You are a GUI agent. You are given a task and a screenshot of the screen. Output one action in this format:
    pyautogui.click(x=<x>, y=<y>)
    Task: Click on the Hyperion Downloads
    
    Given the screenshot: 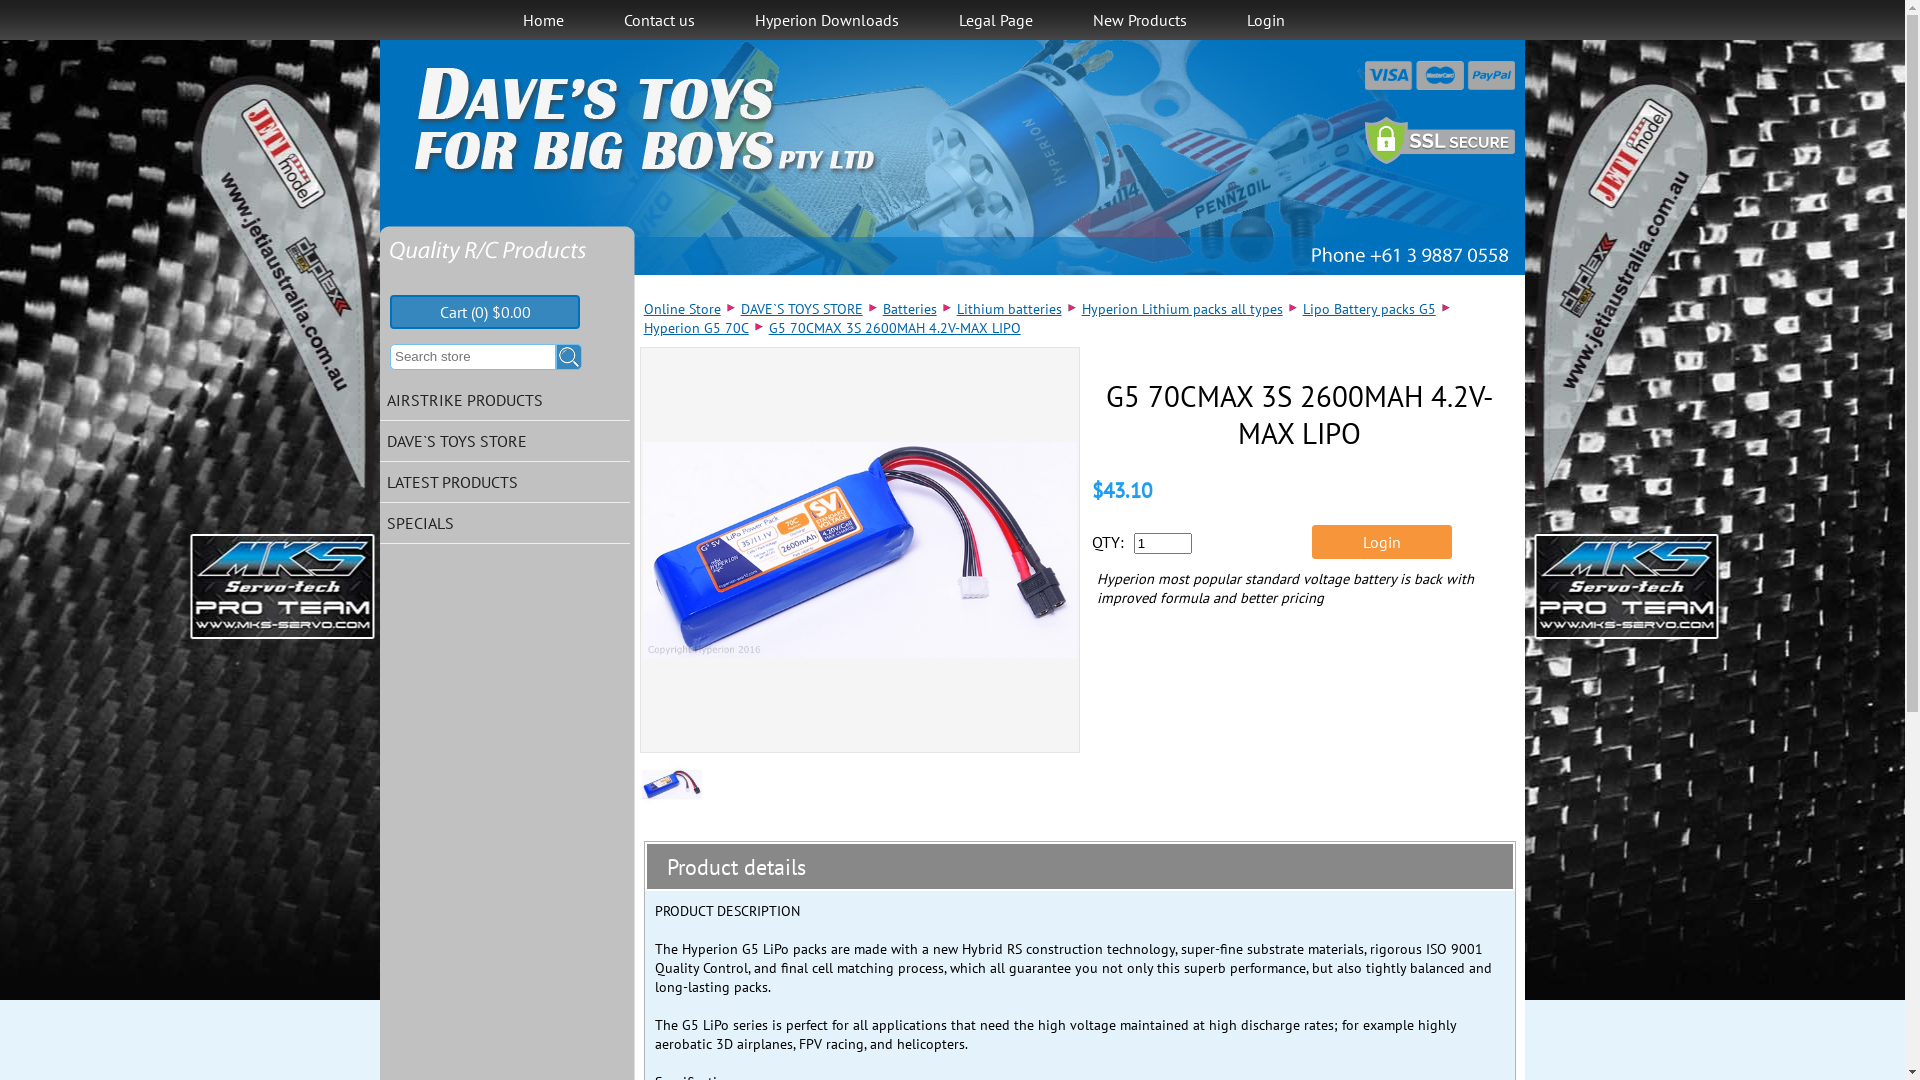 What is the action you would take?
    pyautogui.click(x=826, y=20)
    